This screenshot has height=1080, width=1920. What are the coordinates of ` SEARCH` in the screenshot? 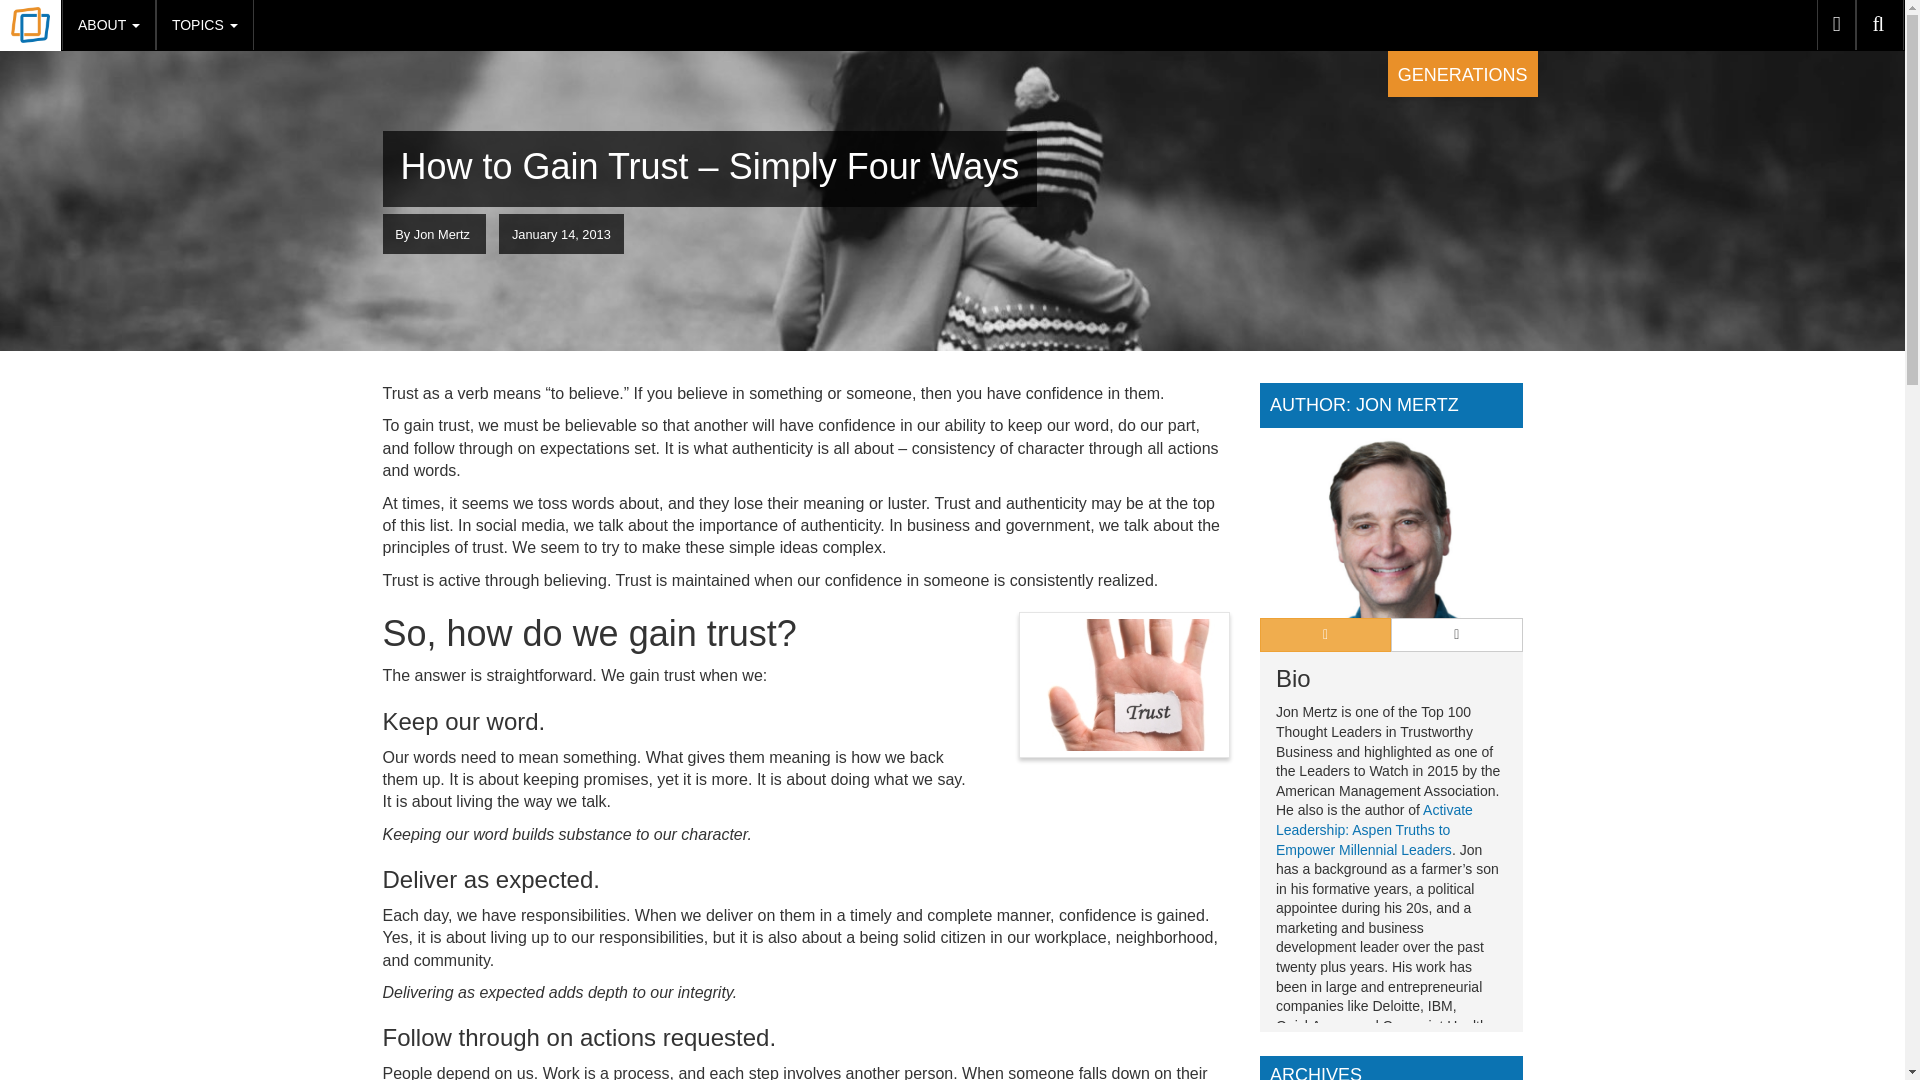 It's located at (1880, 24).